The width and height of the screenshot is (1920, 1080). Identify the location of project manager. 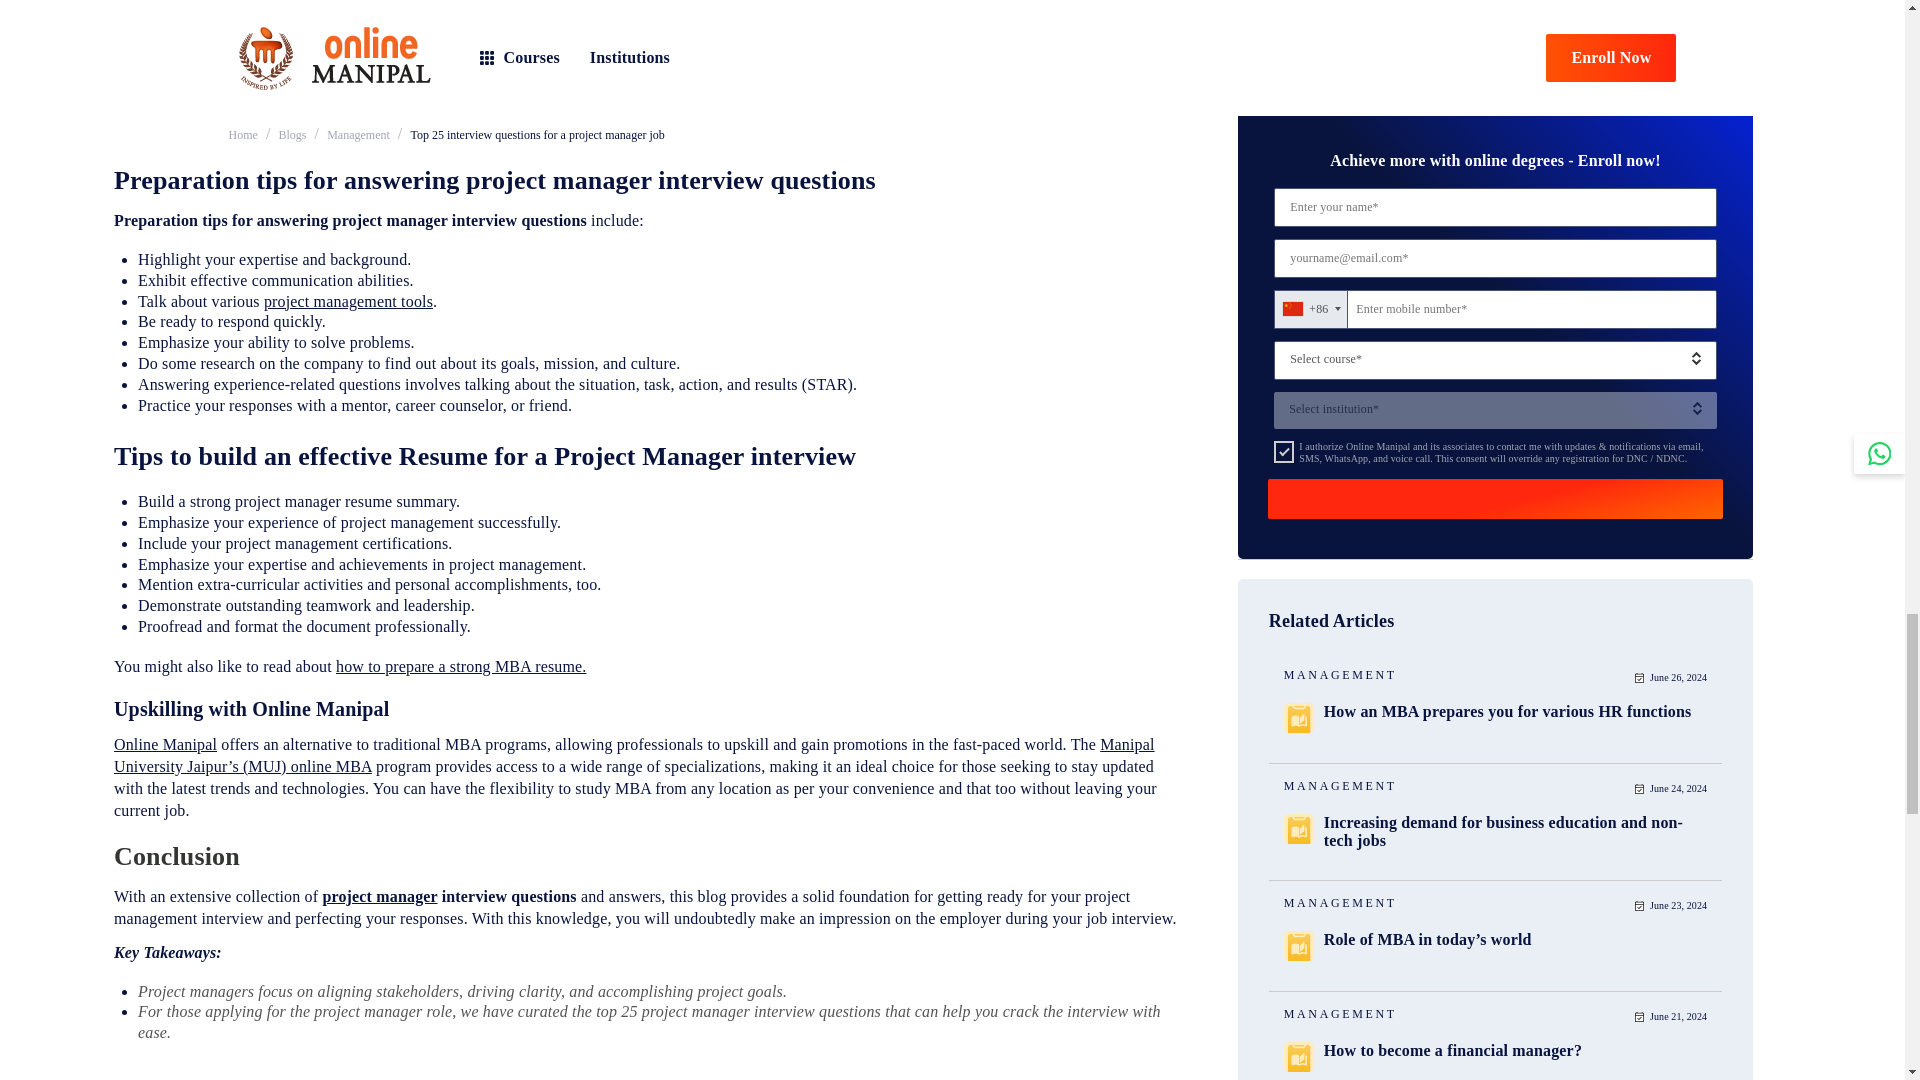
(380, 896).